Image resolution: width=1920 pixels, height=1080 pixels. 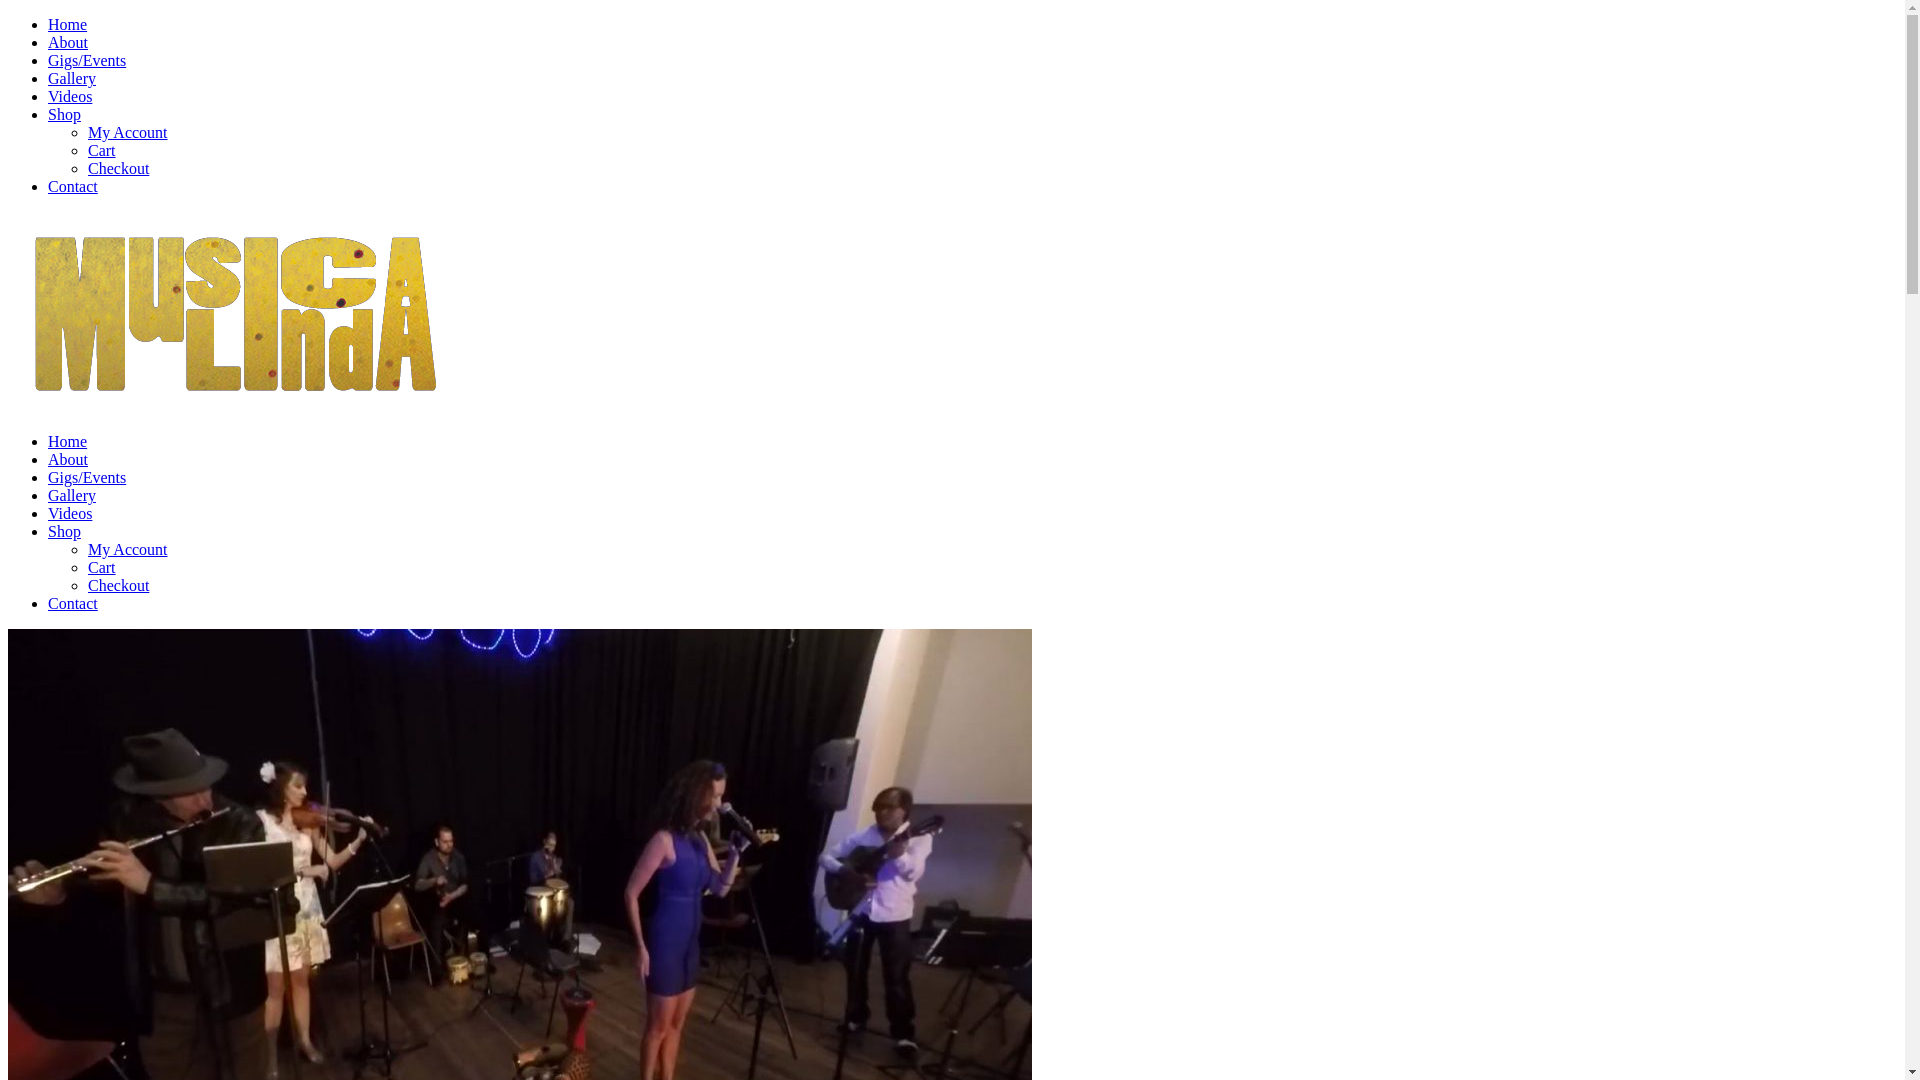 I want to click on Gallery, so click(x=72, y=496).